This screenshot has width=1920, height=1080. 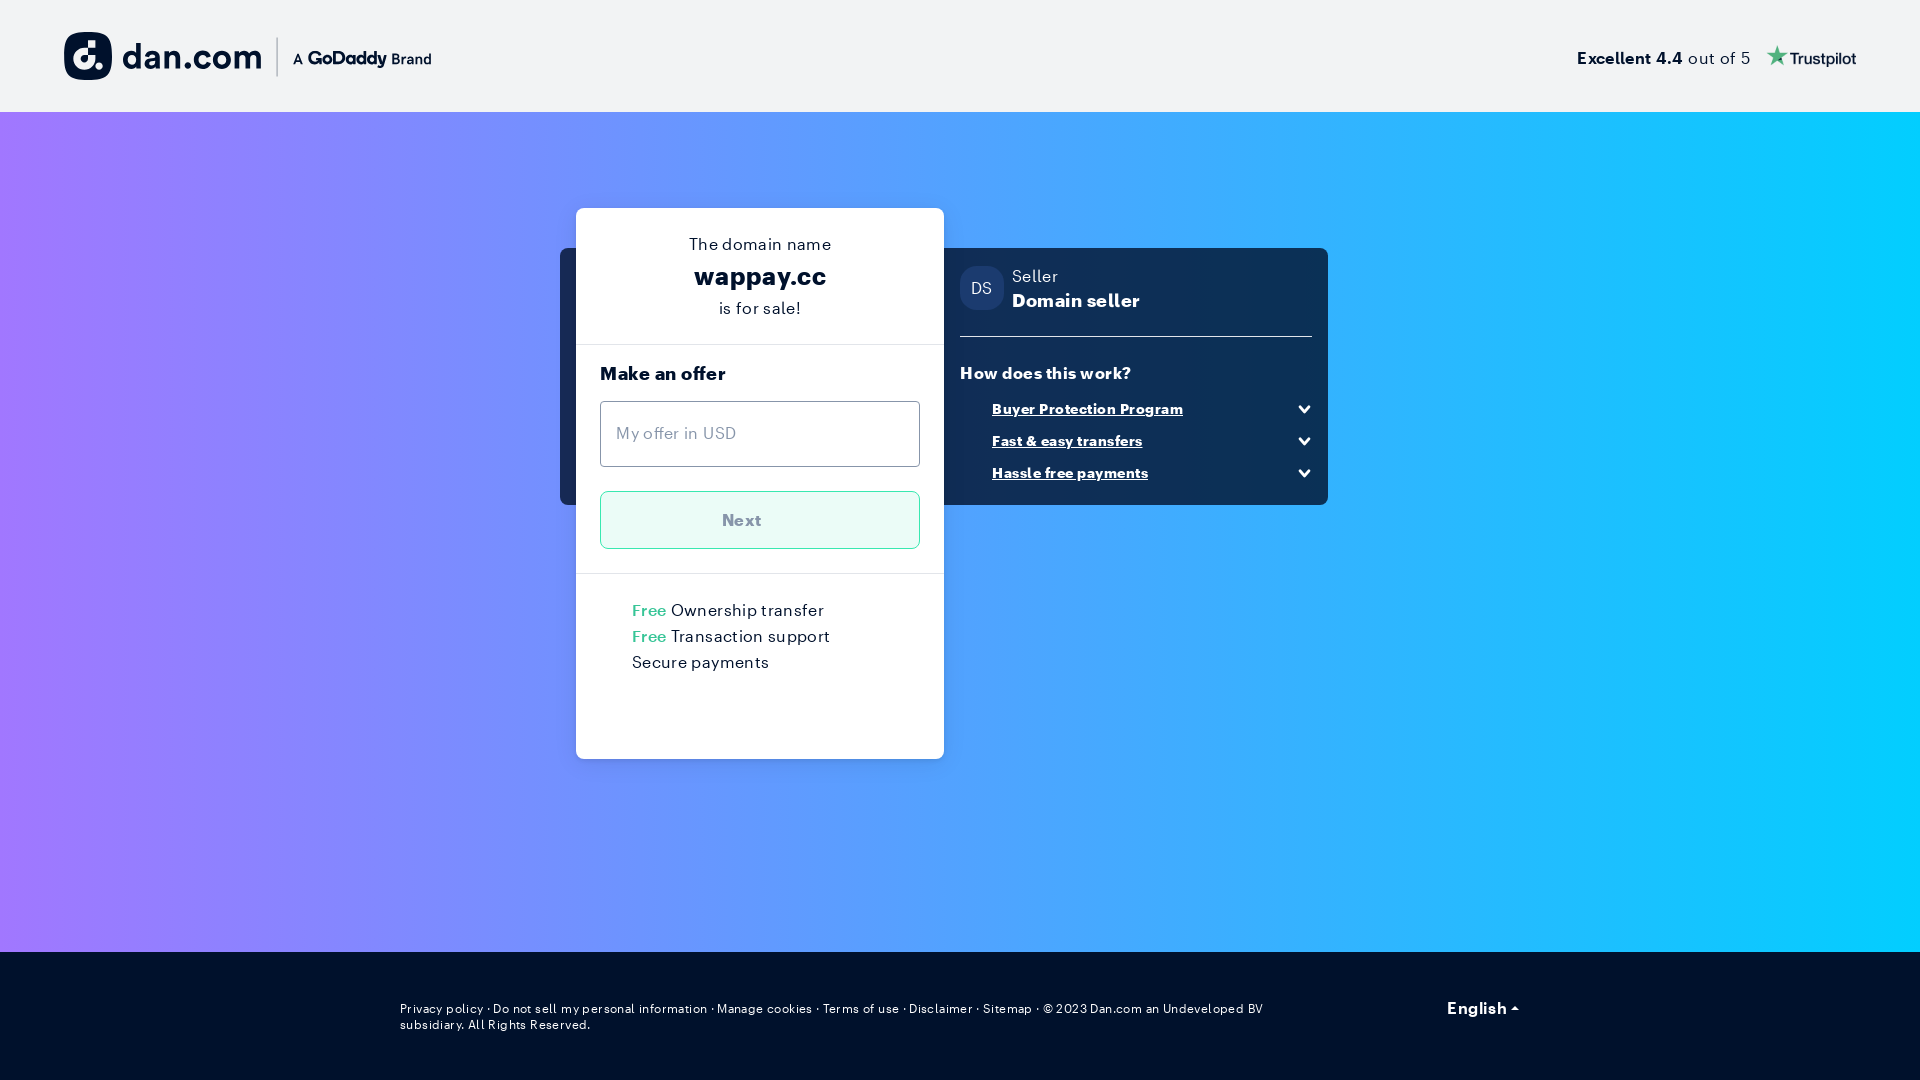 I want to click on Excellent 4.4 out of 5, so click(x=1719, y=56).